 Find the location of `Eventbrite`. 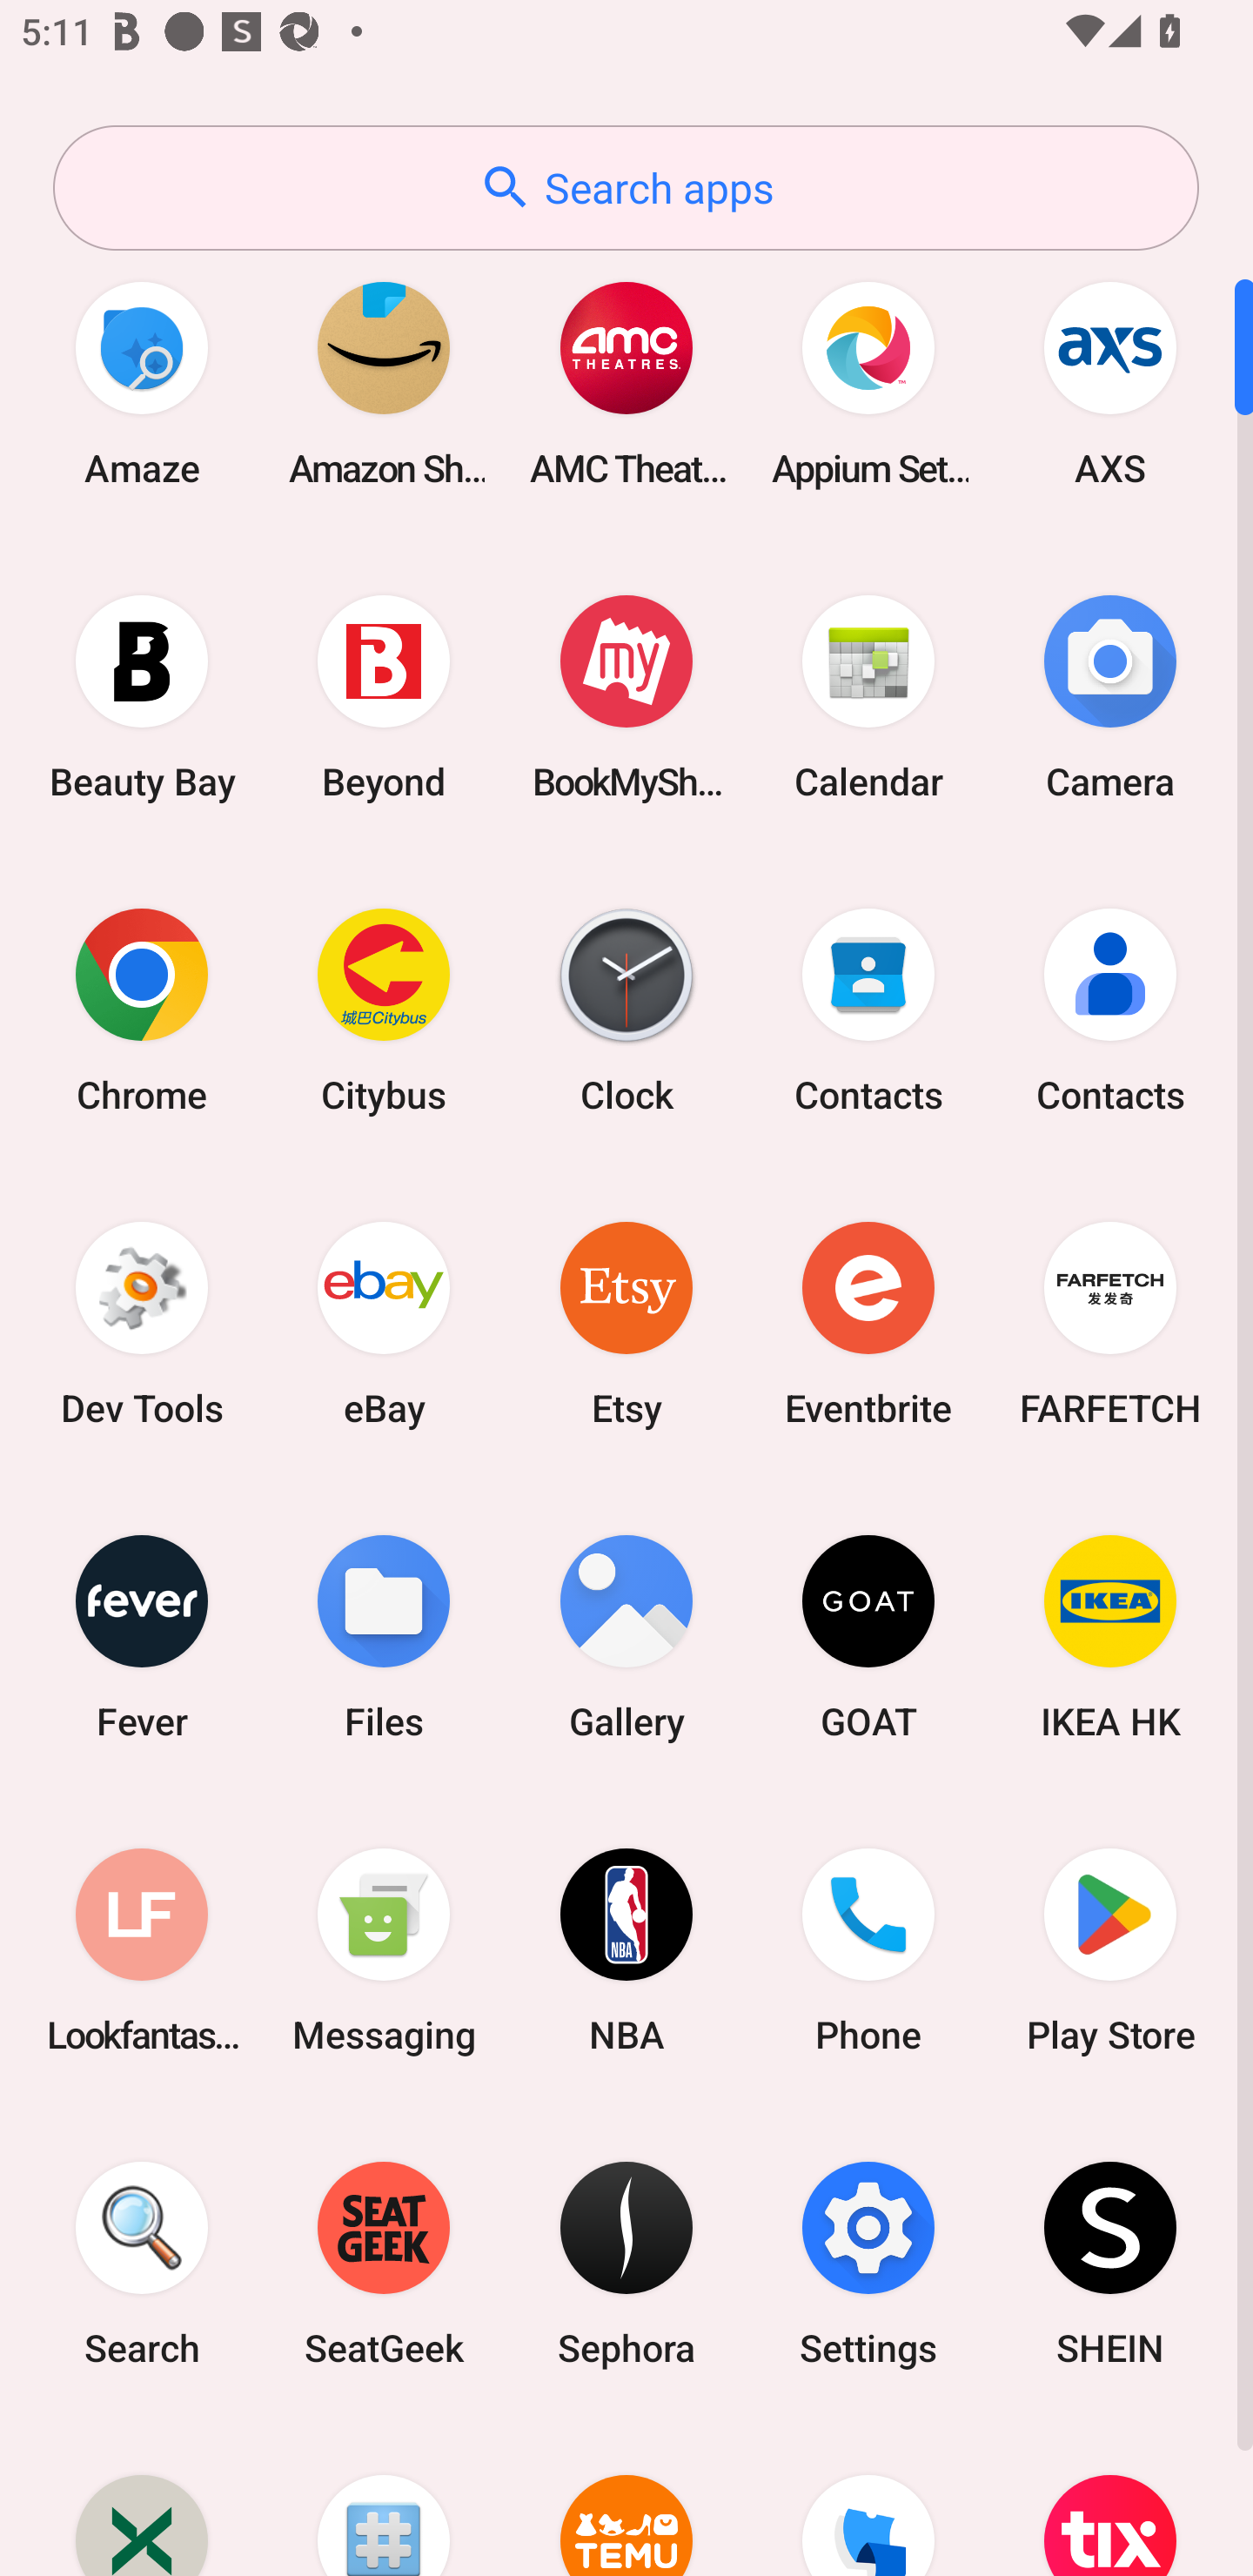

Eventbrite is located at coordinates (868, 1323).